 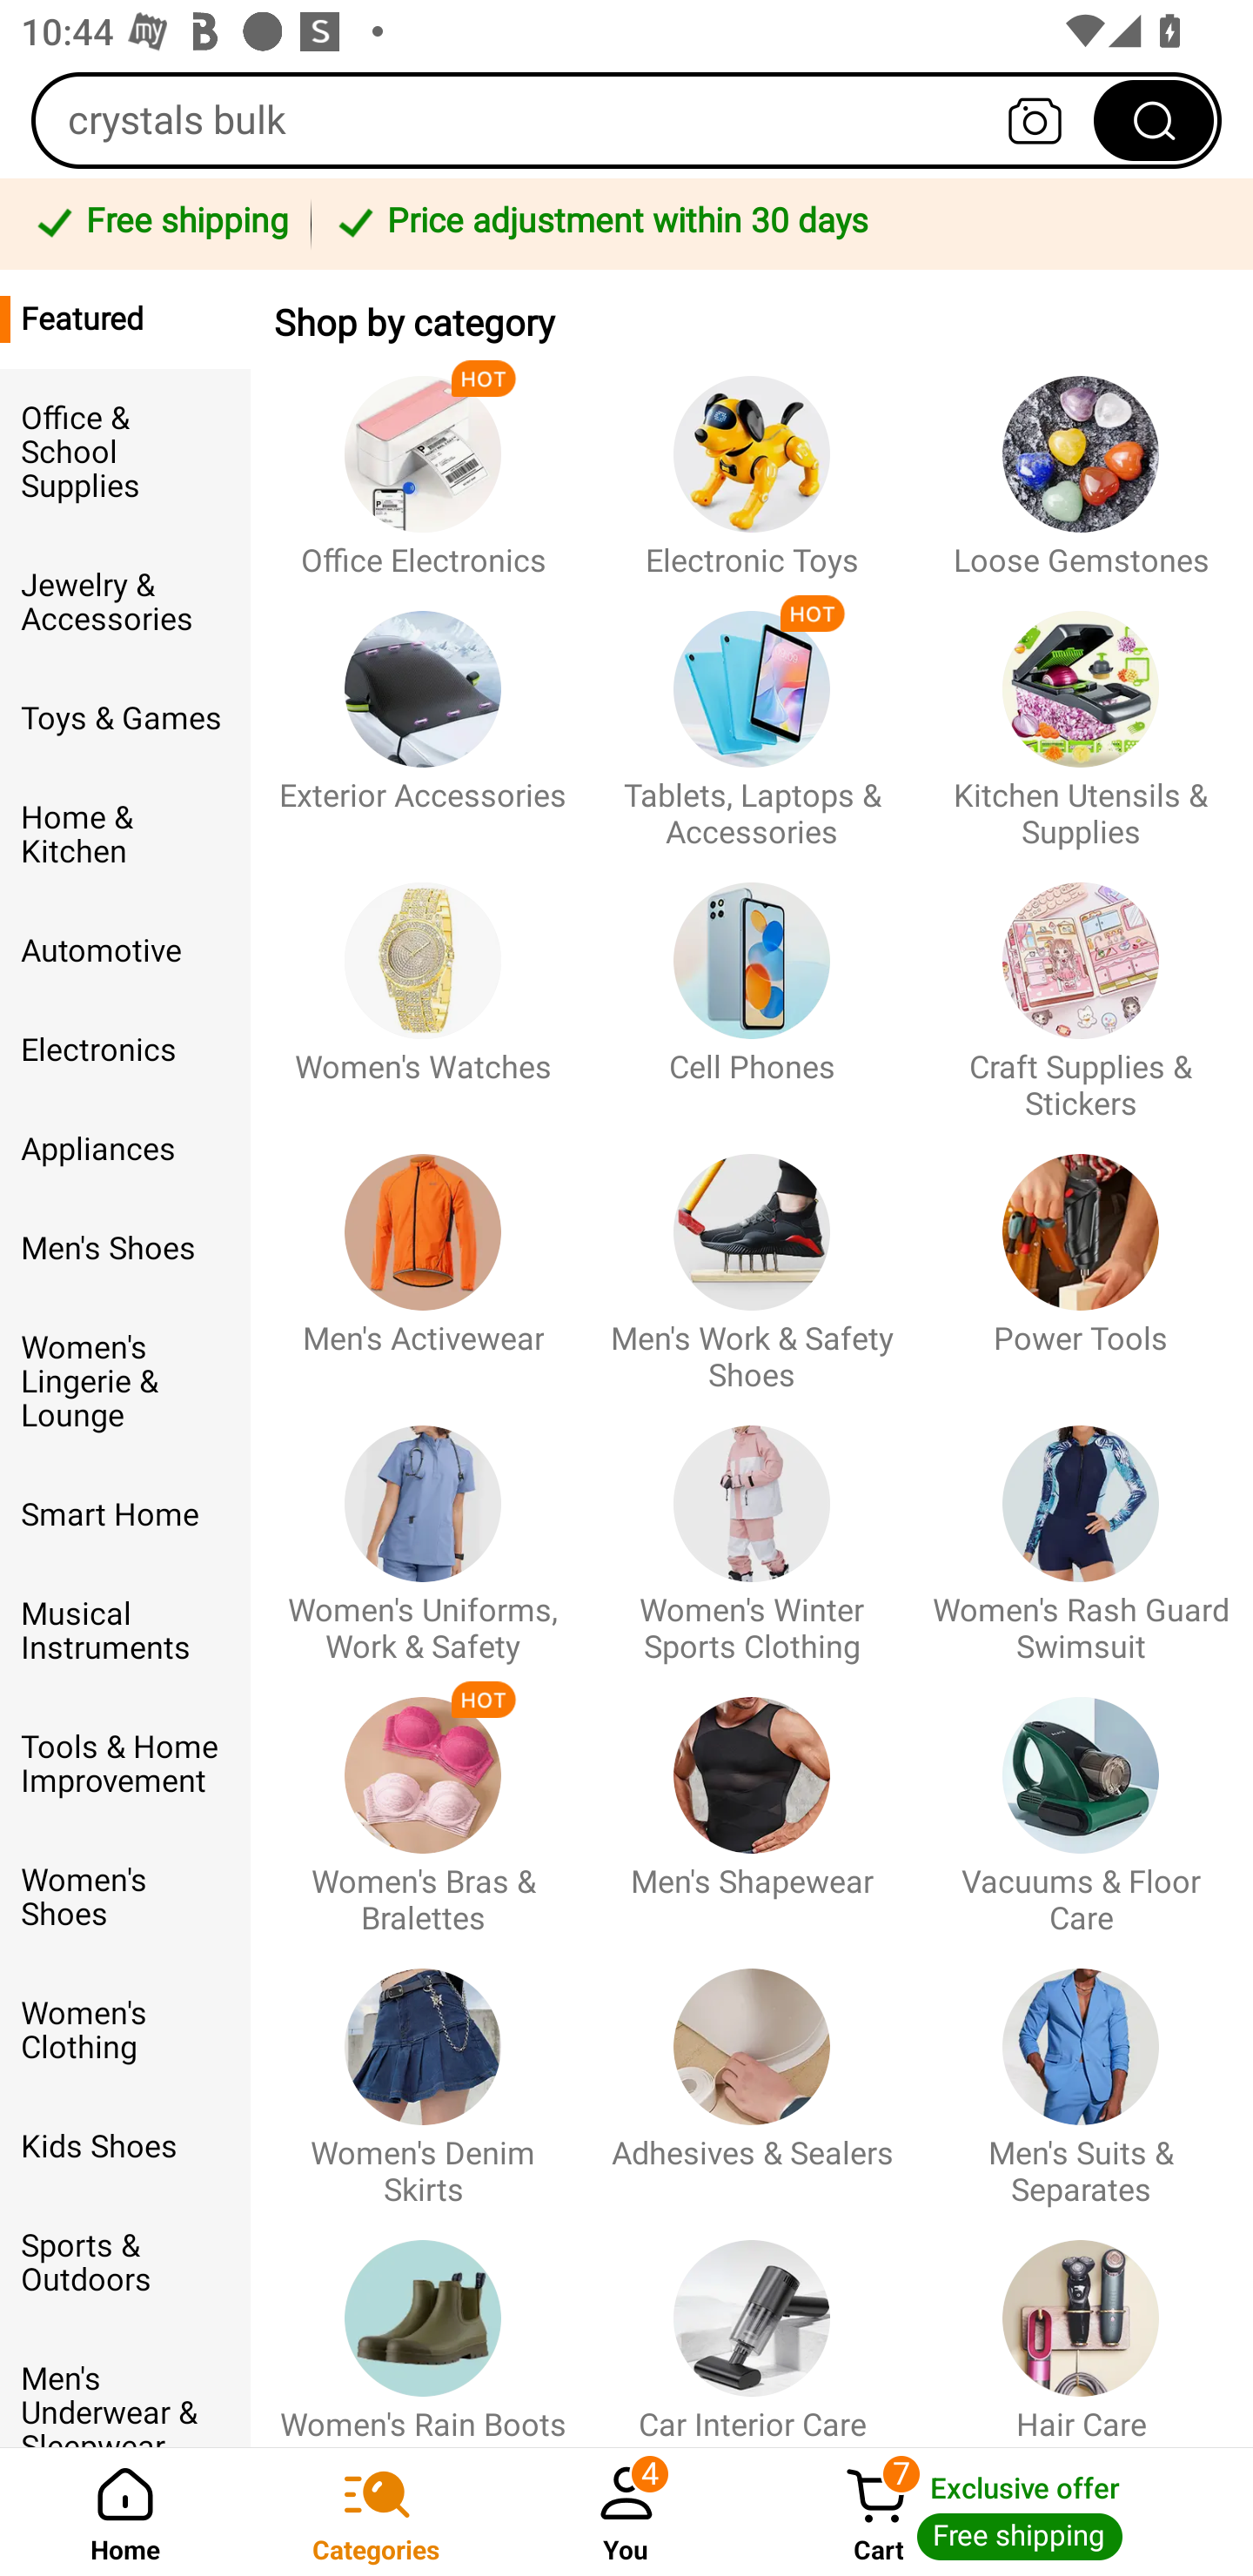 What do you see at coordinates (1081, 2325) in the screenshot?
I see `Hair Care` at bounding box center [1081, 2325].